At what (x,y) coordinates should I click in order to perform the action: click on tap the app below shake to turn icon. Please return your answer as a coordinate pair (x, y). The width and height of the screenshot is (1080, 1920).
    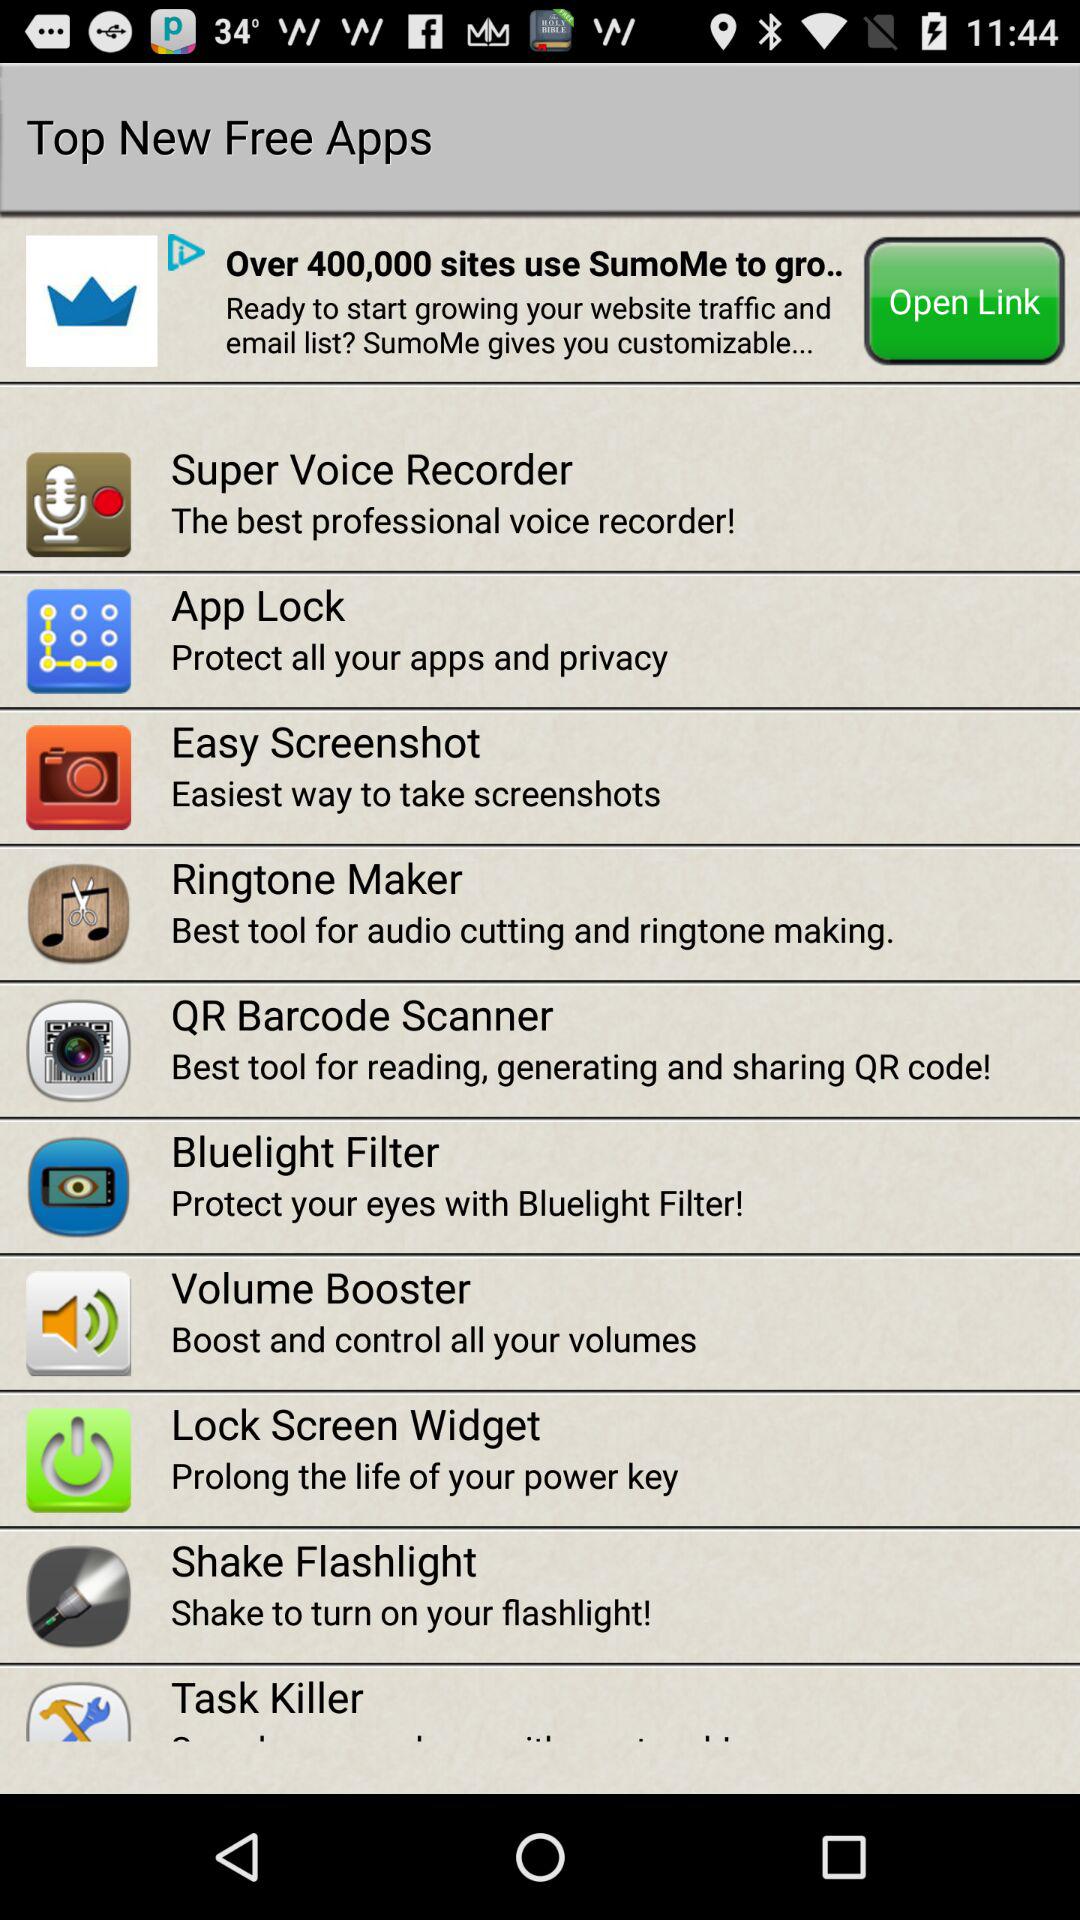
    Looking at the image, I should click on (625, 1696).